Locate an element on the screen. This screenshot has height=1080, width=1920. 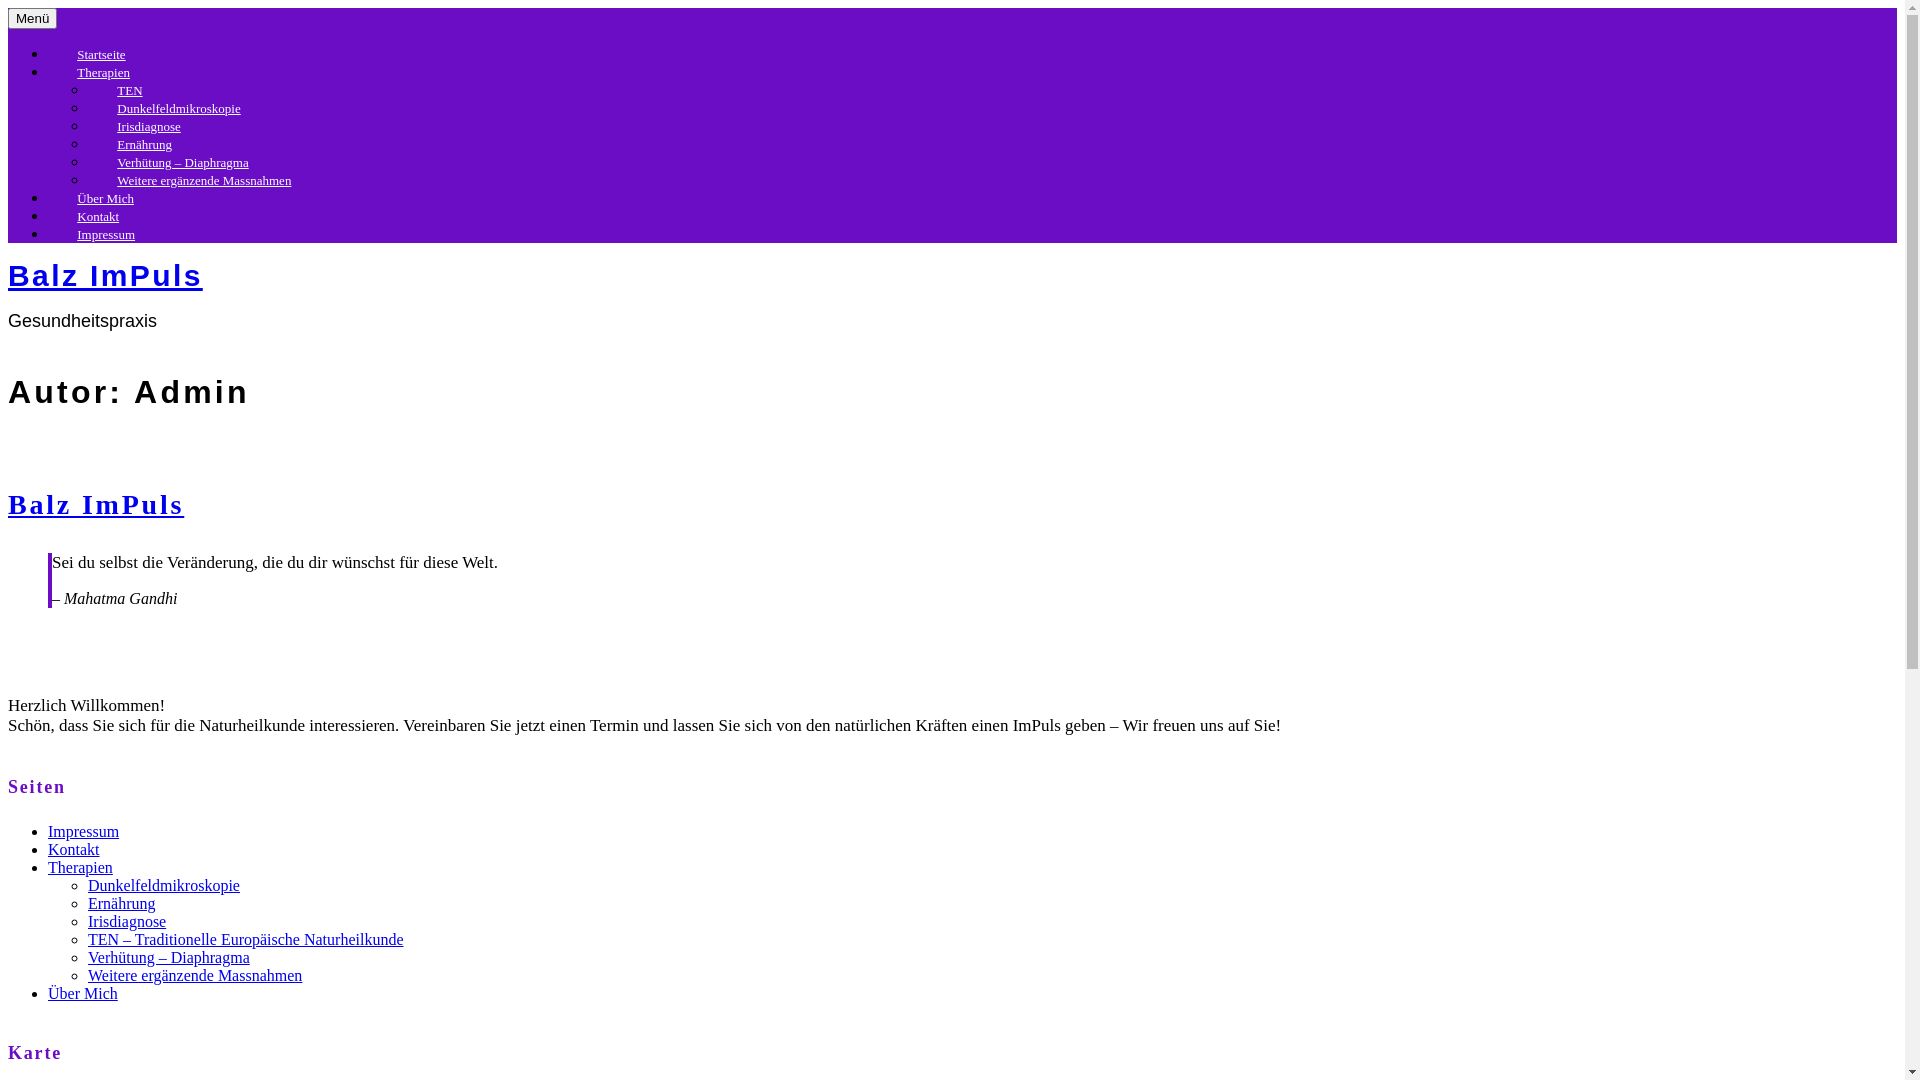
Balz ImPuls is located at coordinates (106, 276).